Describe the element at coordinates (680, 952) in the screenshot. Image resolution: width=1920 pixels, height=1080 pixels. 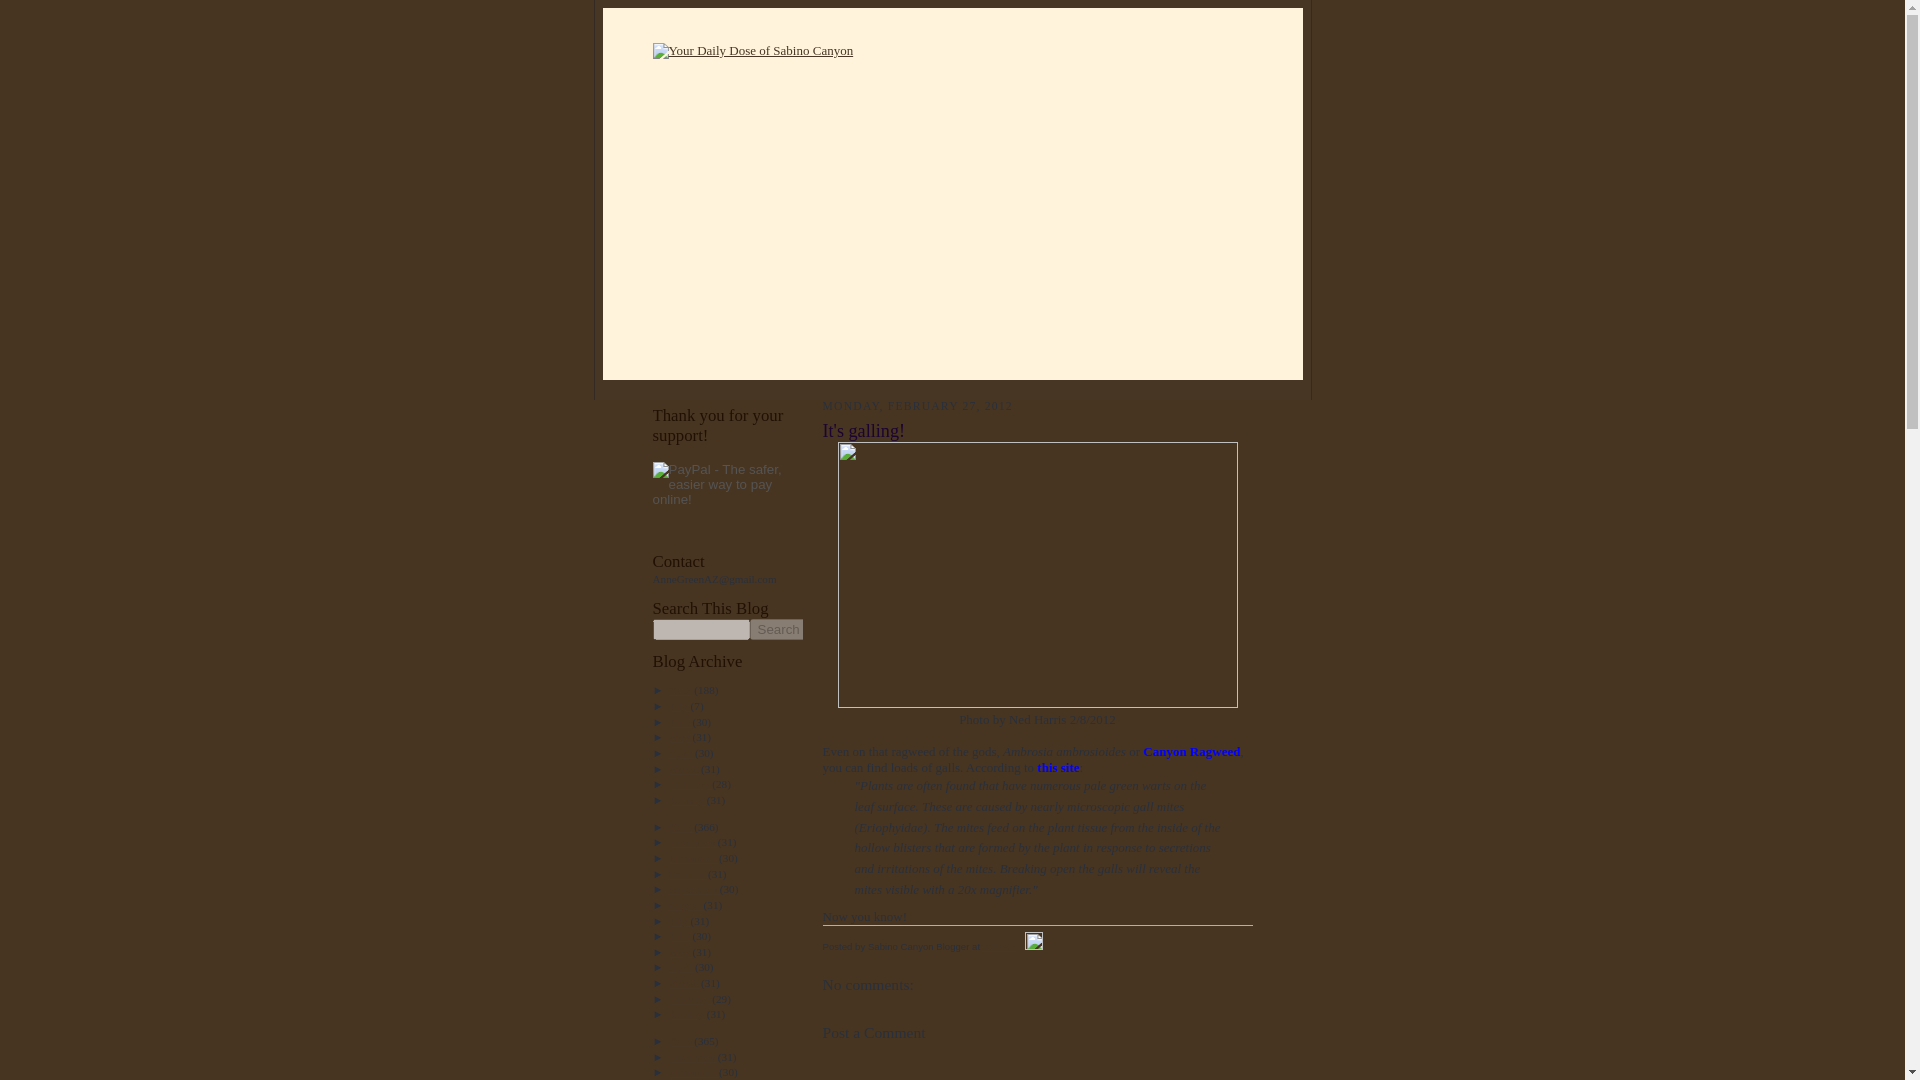
I see `May` at that location.